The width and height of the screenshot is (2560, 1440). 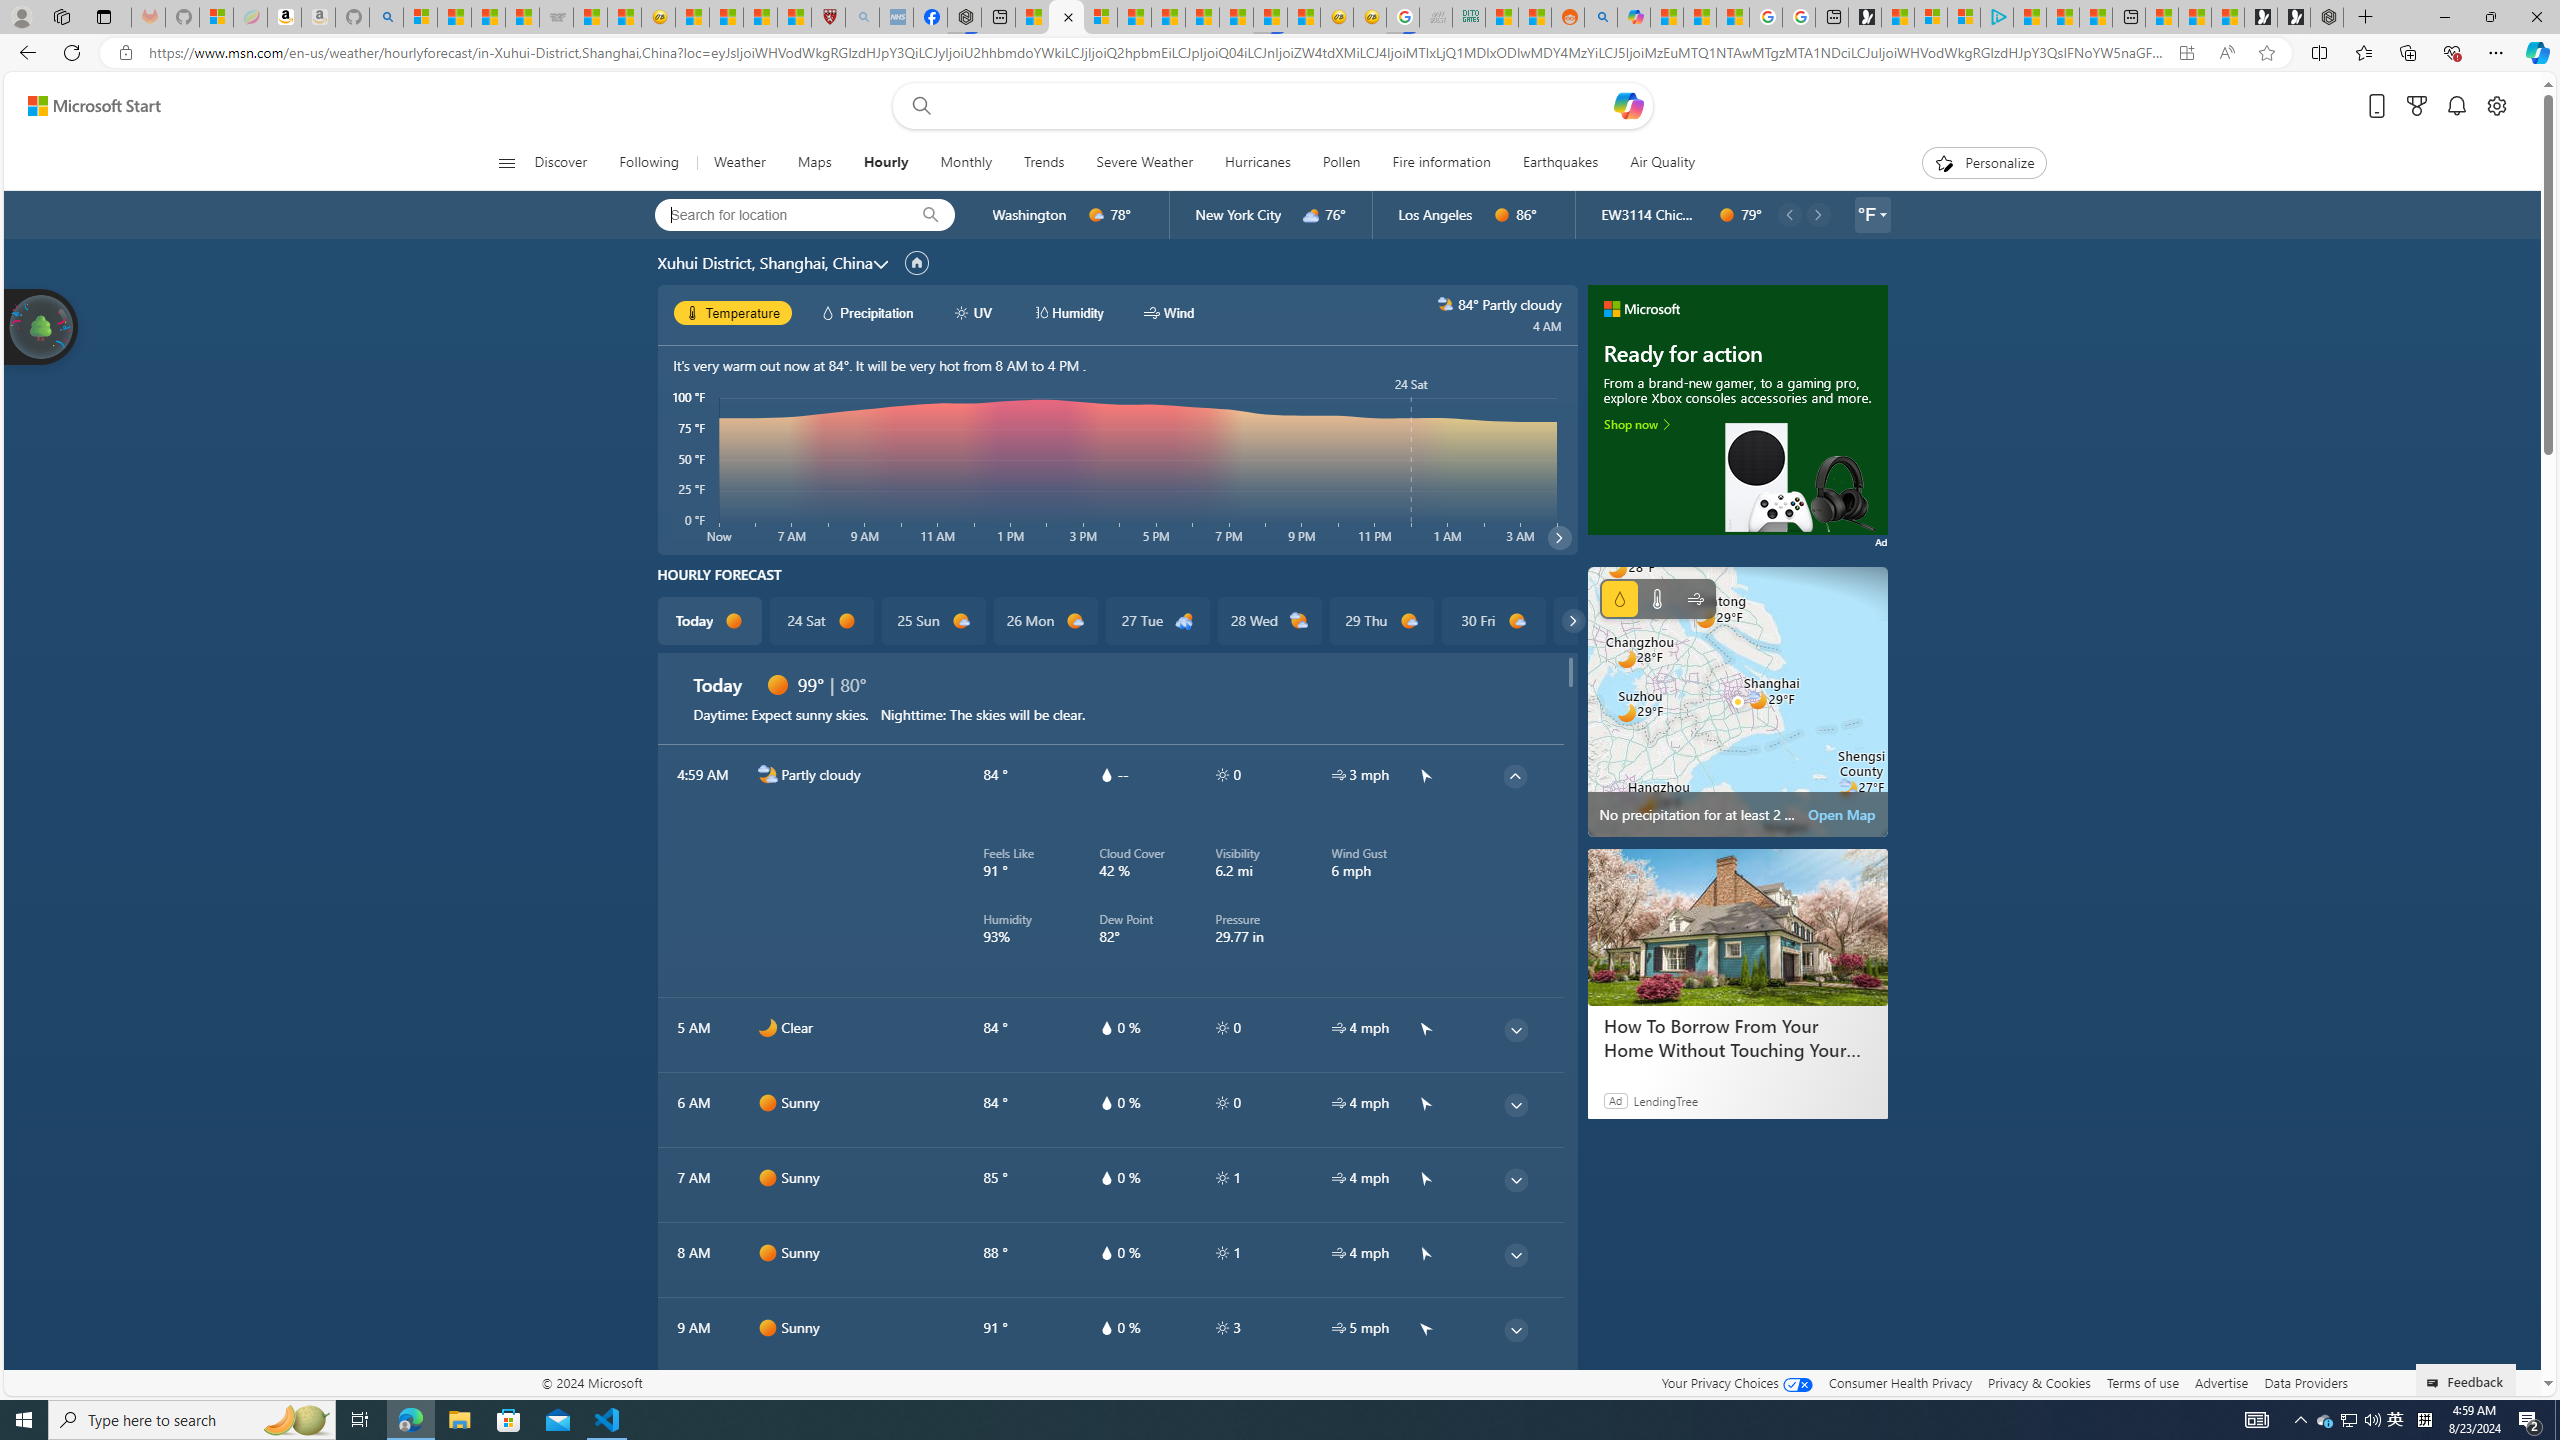 I want to click on Hurricanes, so click(x=1258, y=163).